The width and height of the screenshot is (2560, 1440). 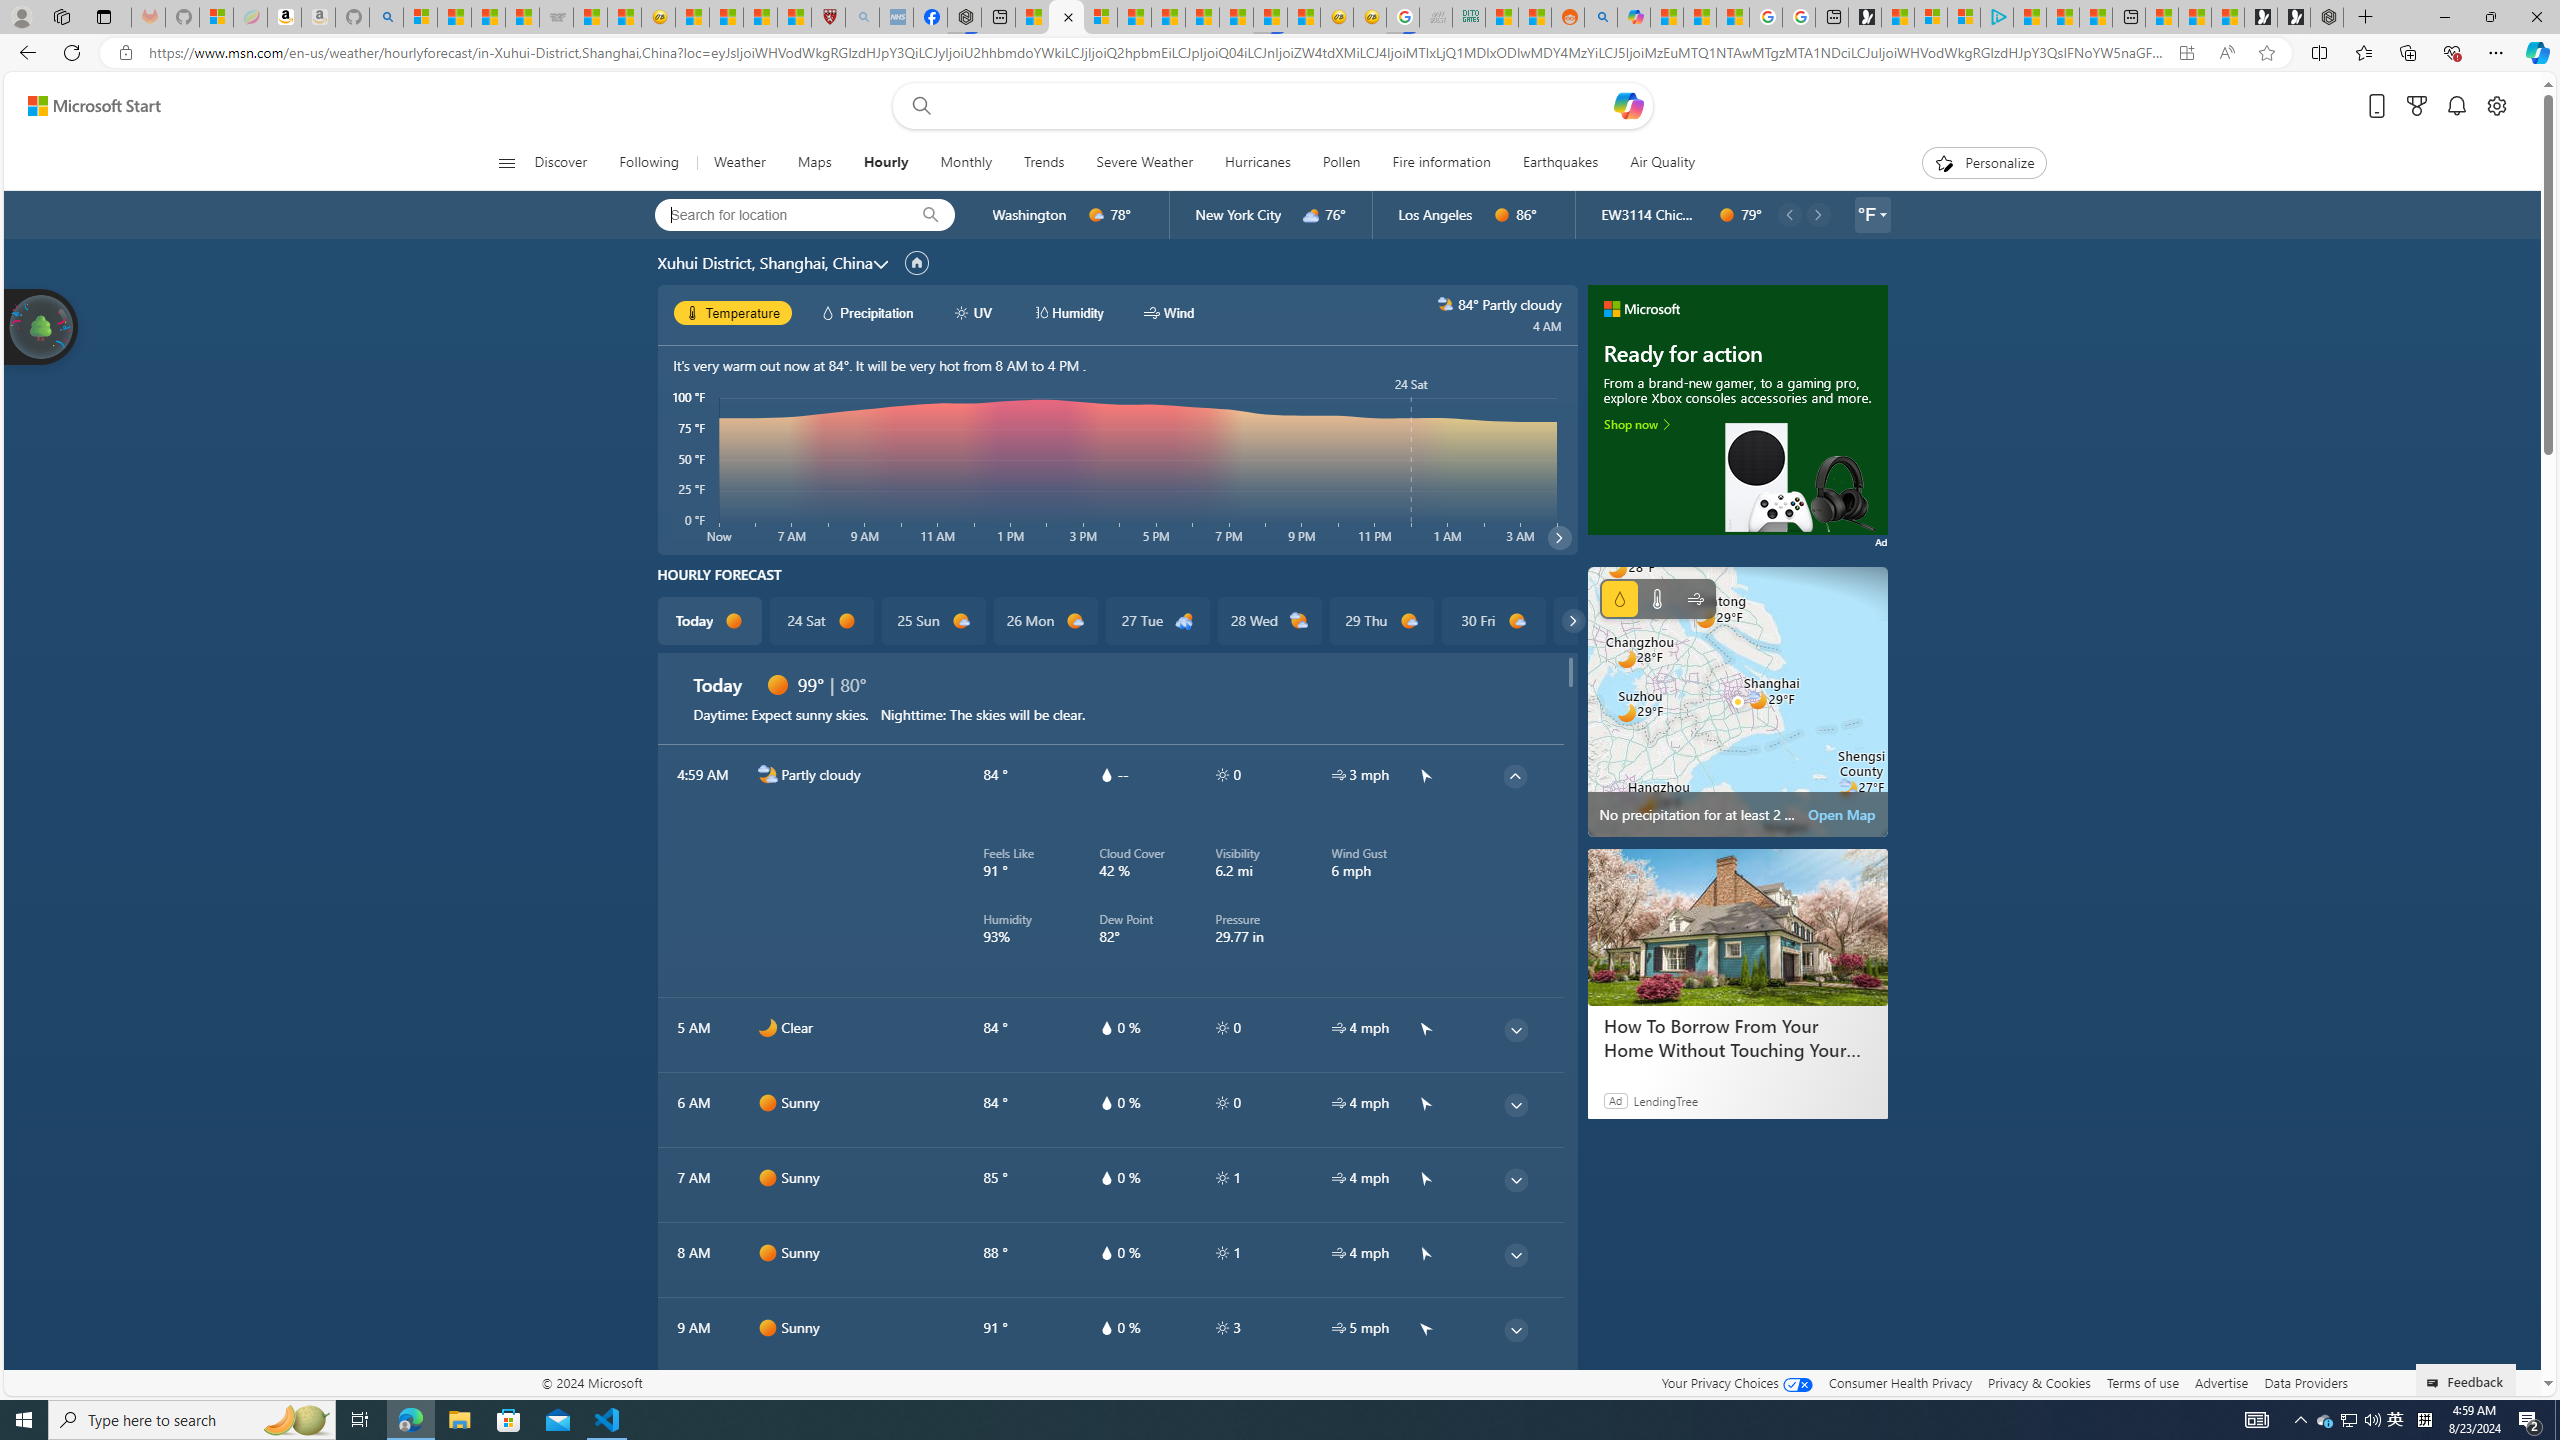 I want to click on Hurricanes, so click(x=1258, y=163).